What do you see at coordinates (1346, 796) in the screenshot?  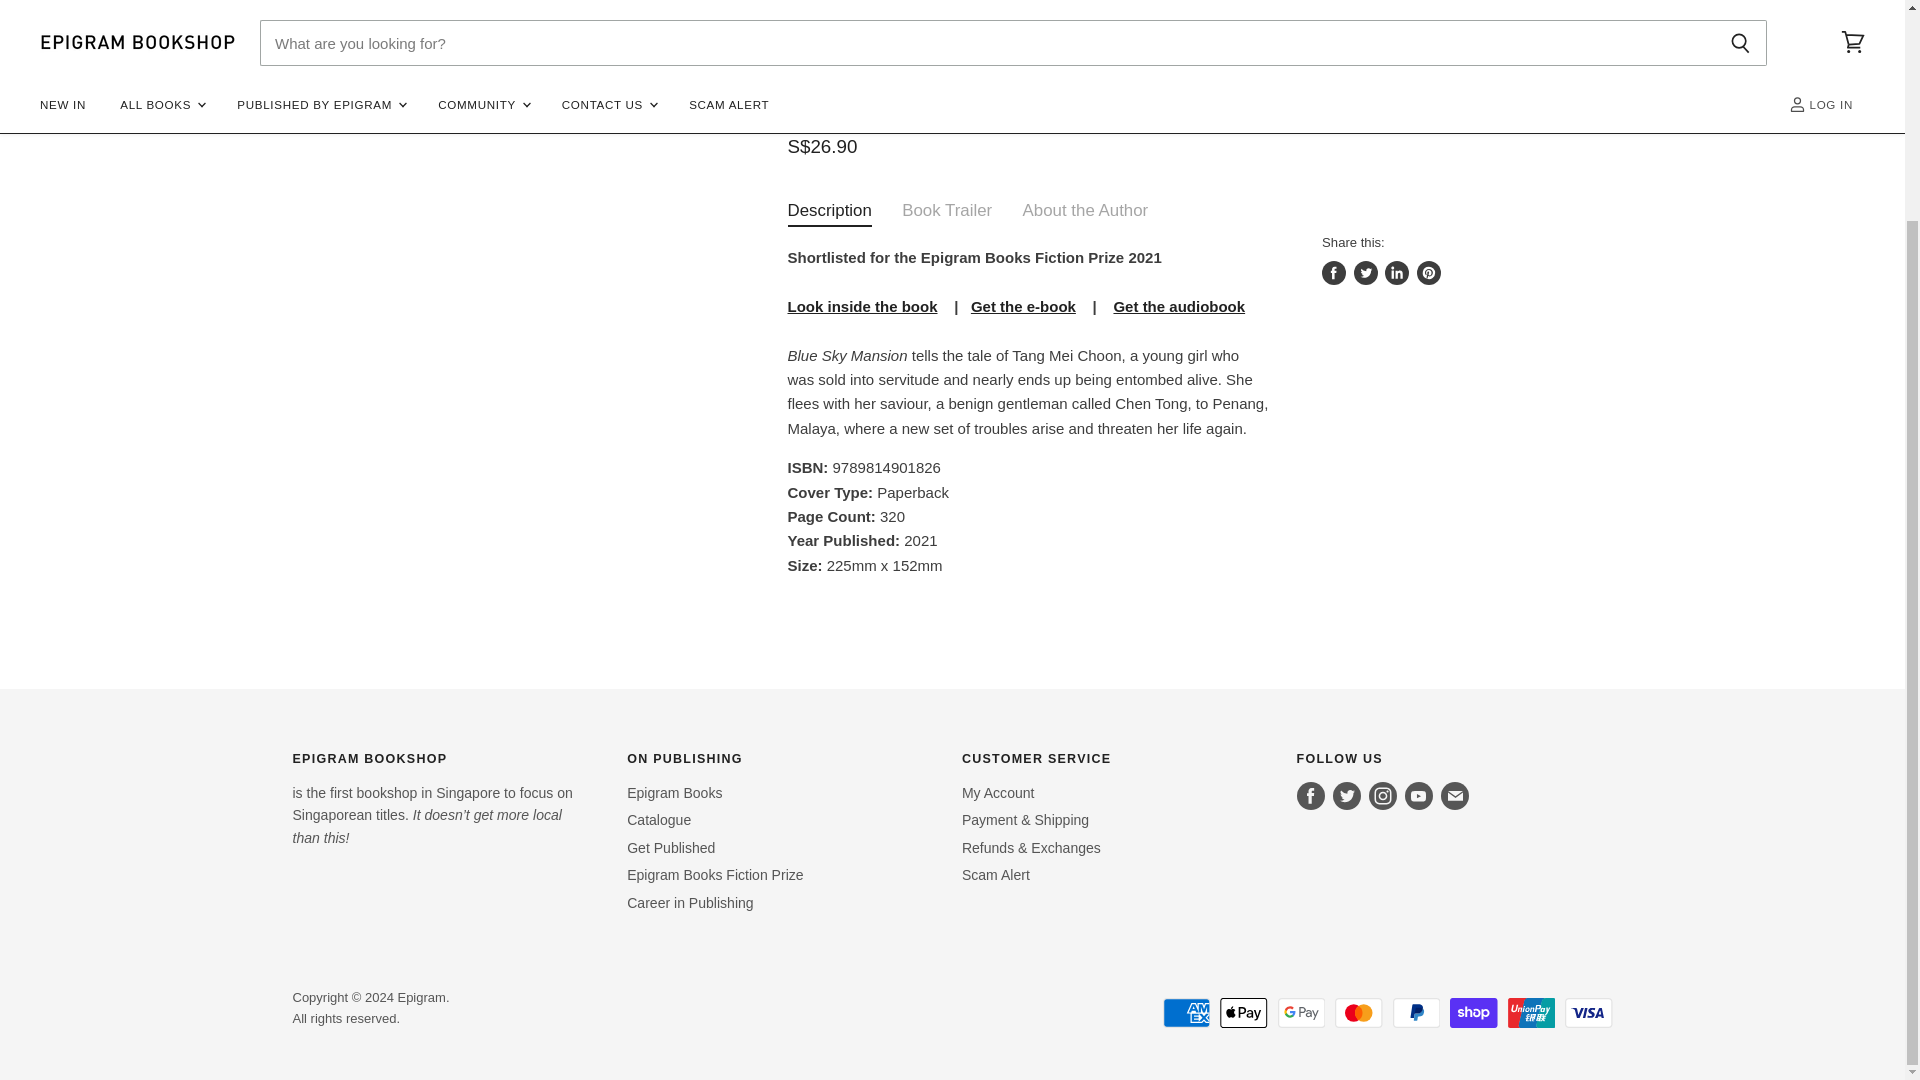 I see `Twitter` at bounding box center [1346, 796].